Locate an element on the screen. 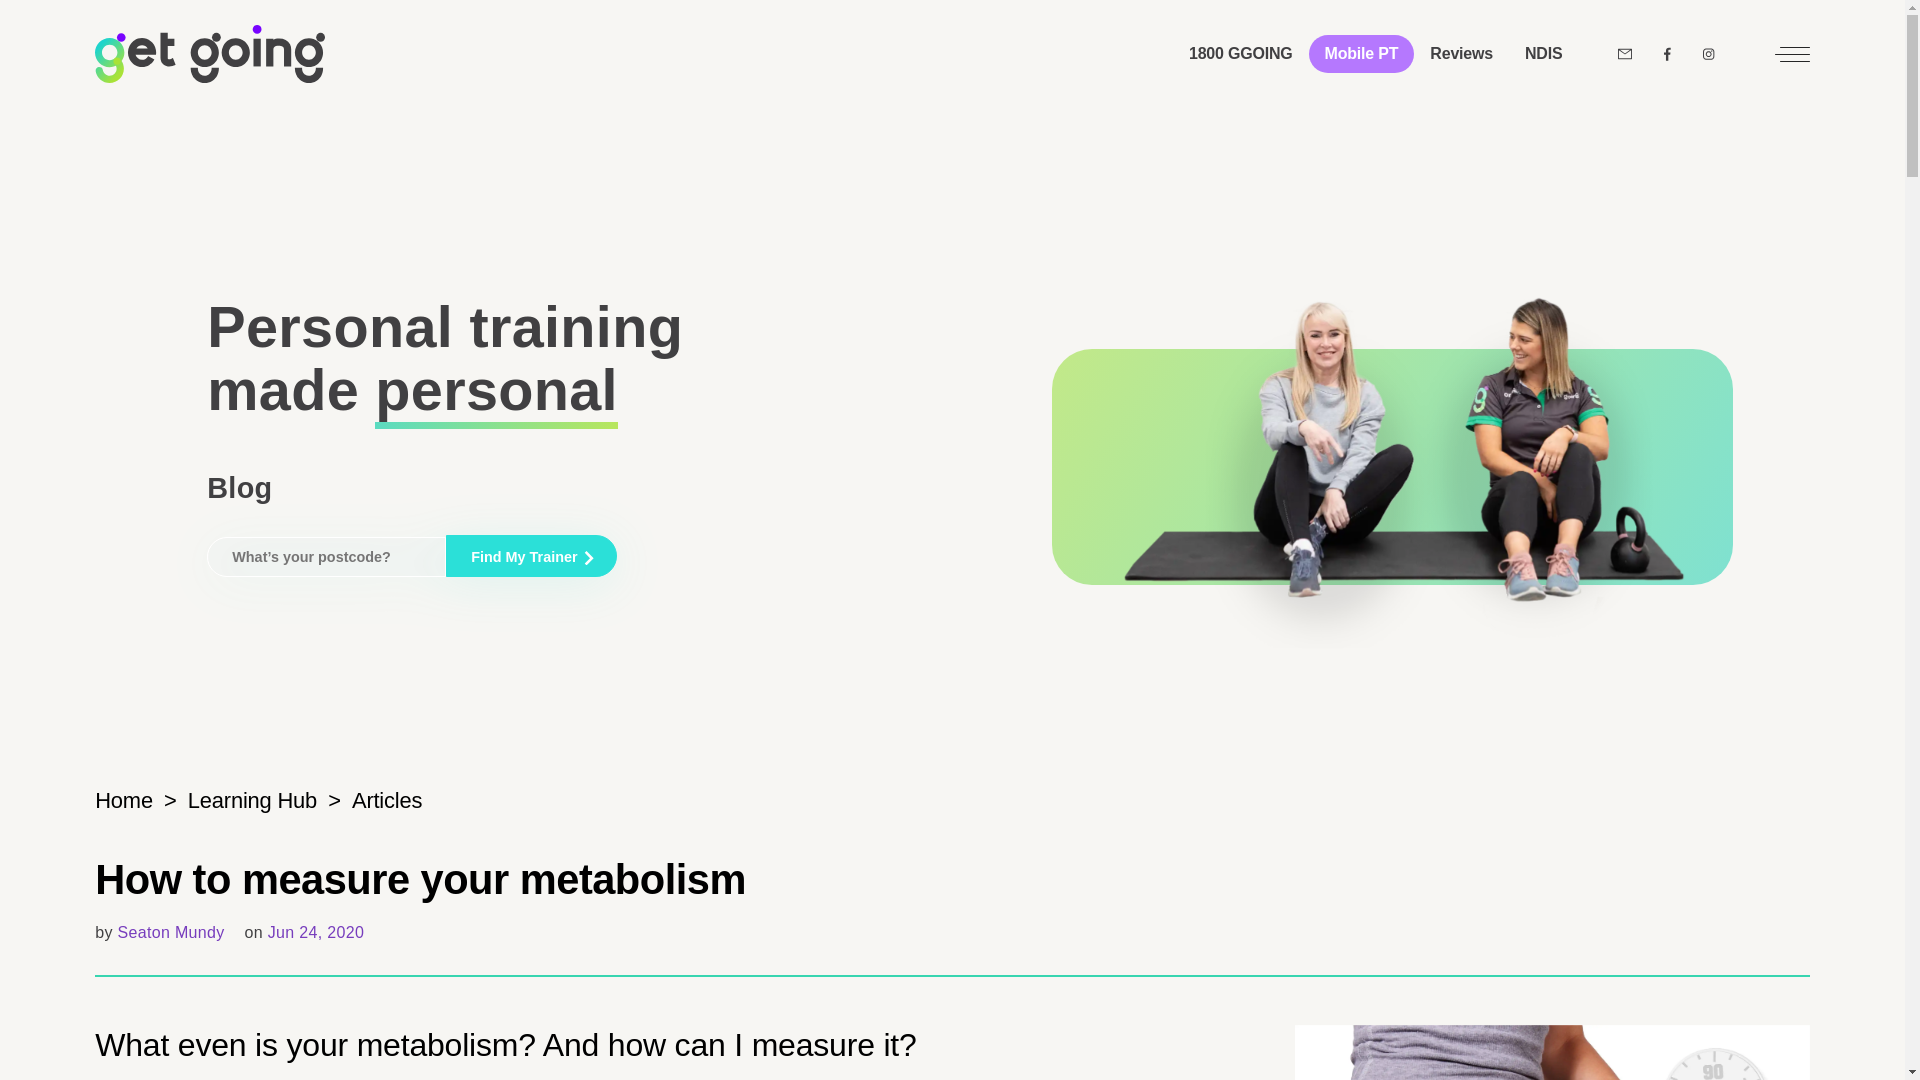 The width and height of the screenshot is (1920, 1080). 1800 GGOING is located at coordinates (1241, 54).